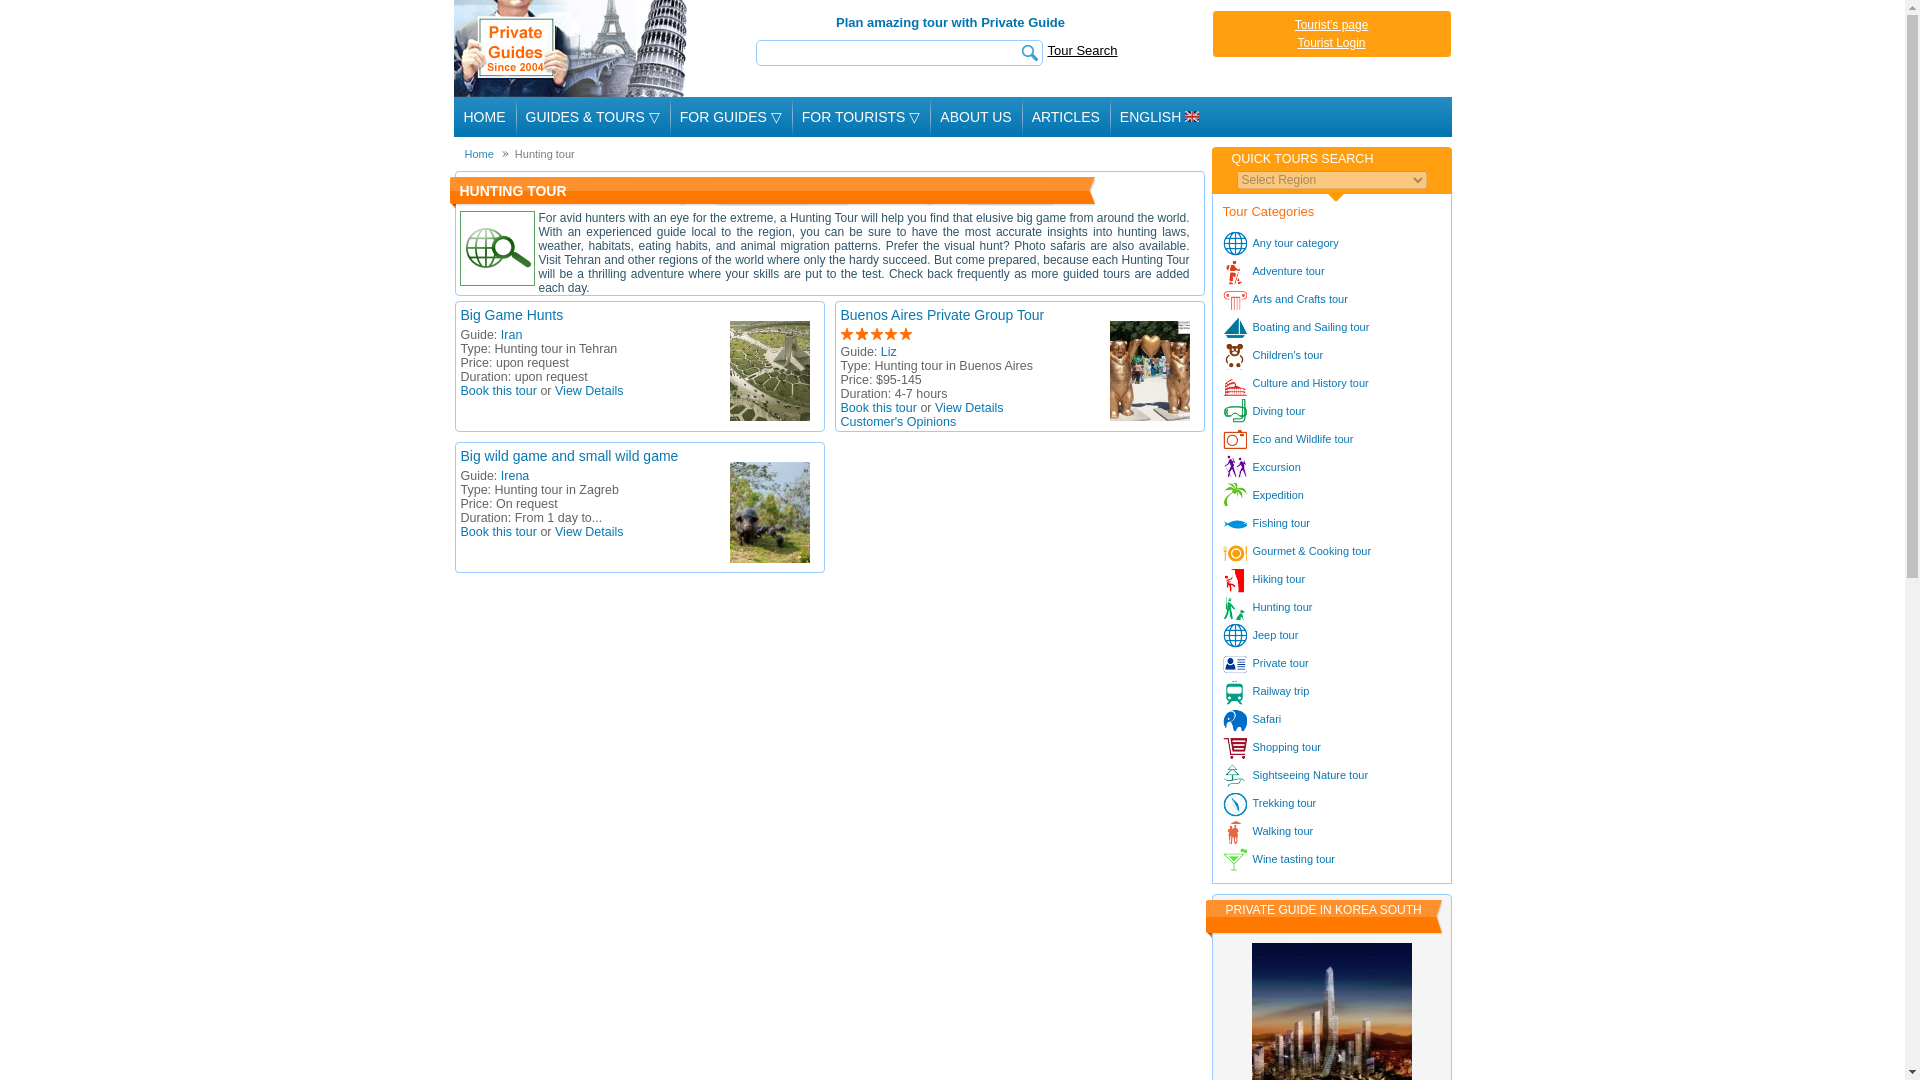 Image resolution: width=1920 pixels, height=1080 pixels. What do you see at coordinates (538, 153) in the screenshot?
I see `Hunting tour` at bounding box center [538, 153].